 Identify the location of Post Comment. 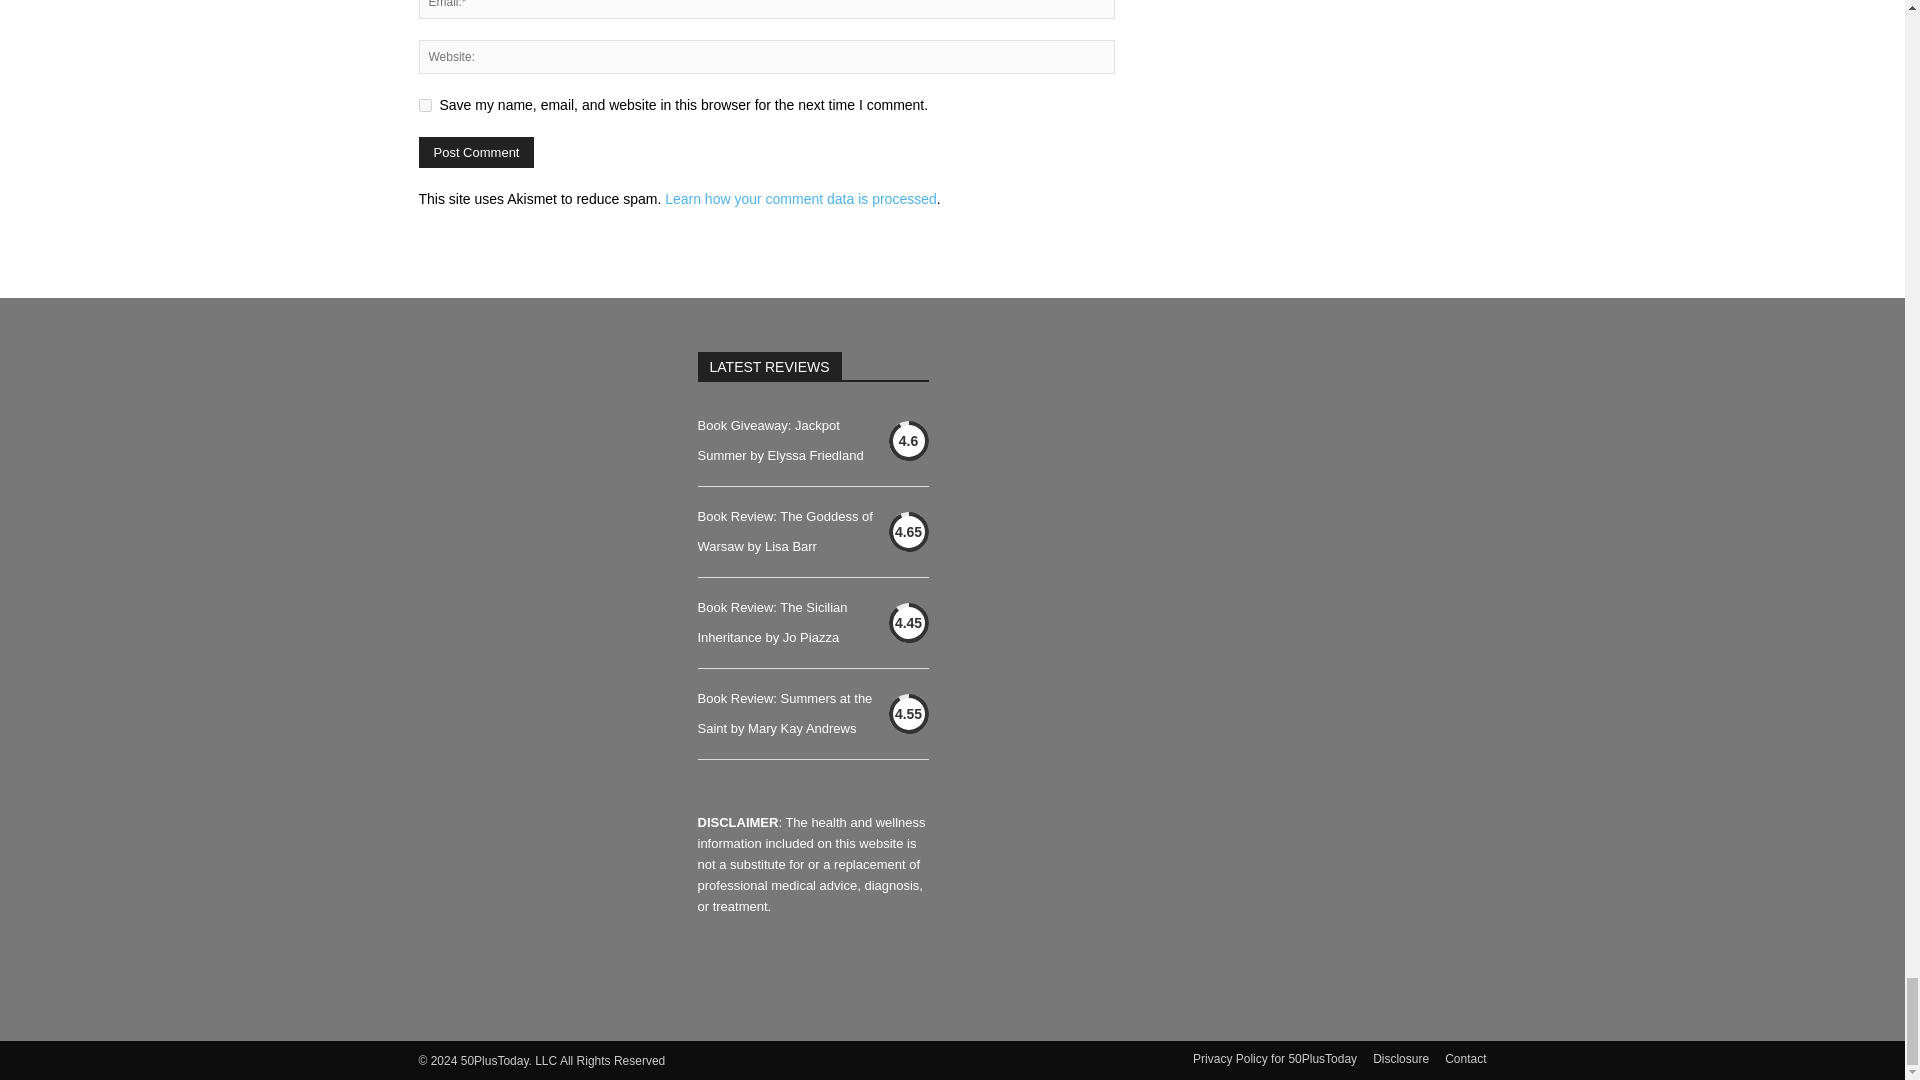
(476, 152).